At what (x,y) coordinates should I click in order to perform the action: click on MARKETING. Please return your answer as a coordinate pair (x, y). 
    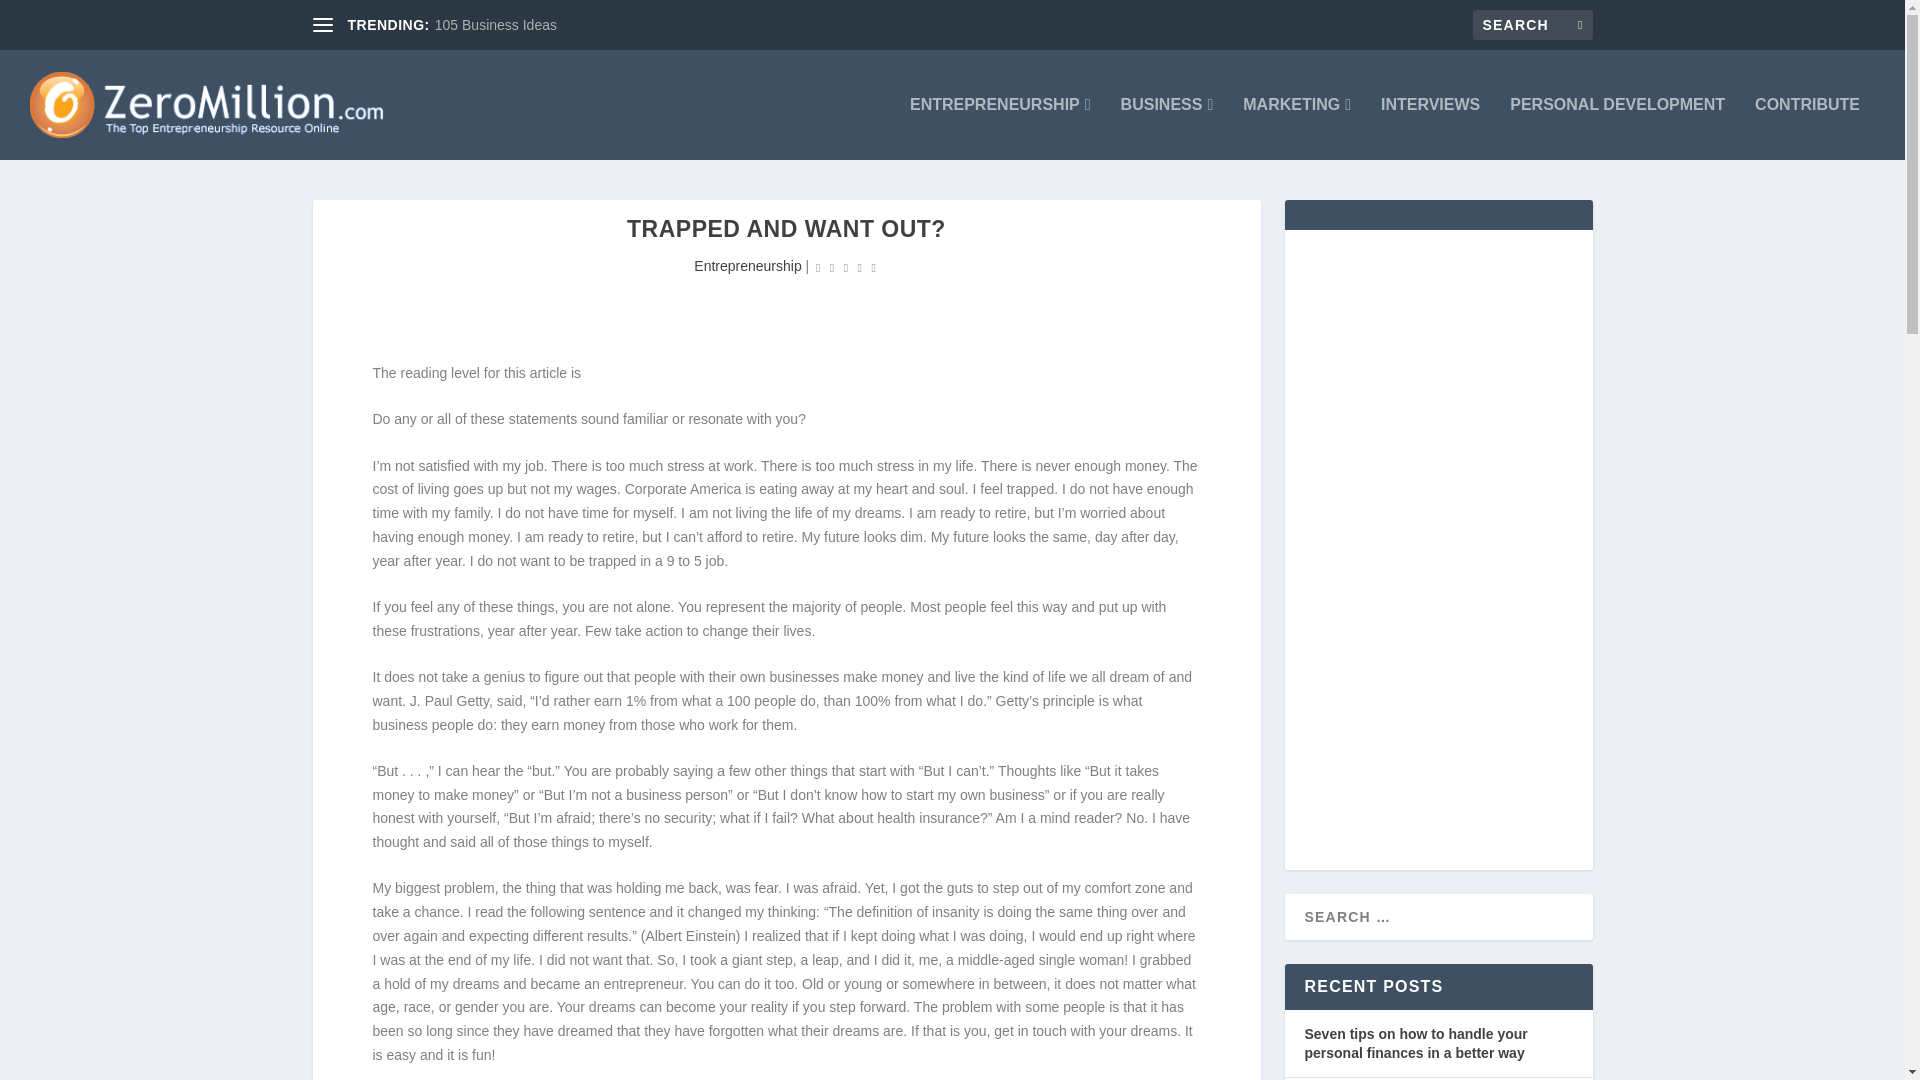
    Looking at the image, I should click on (1296, 128).